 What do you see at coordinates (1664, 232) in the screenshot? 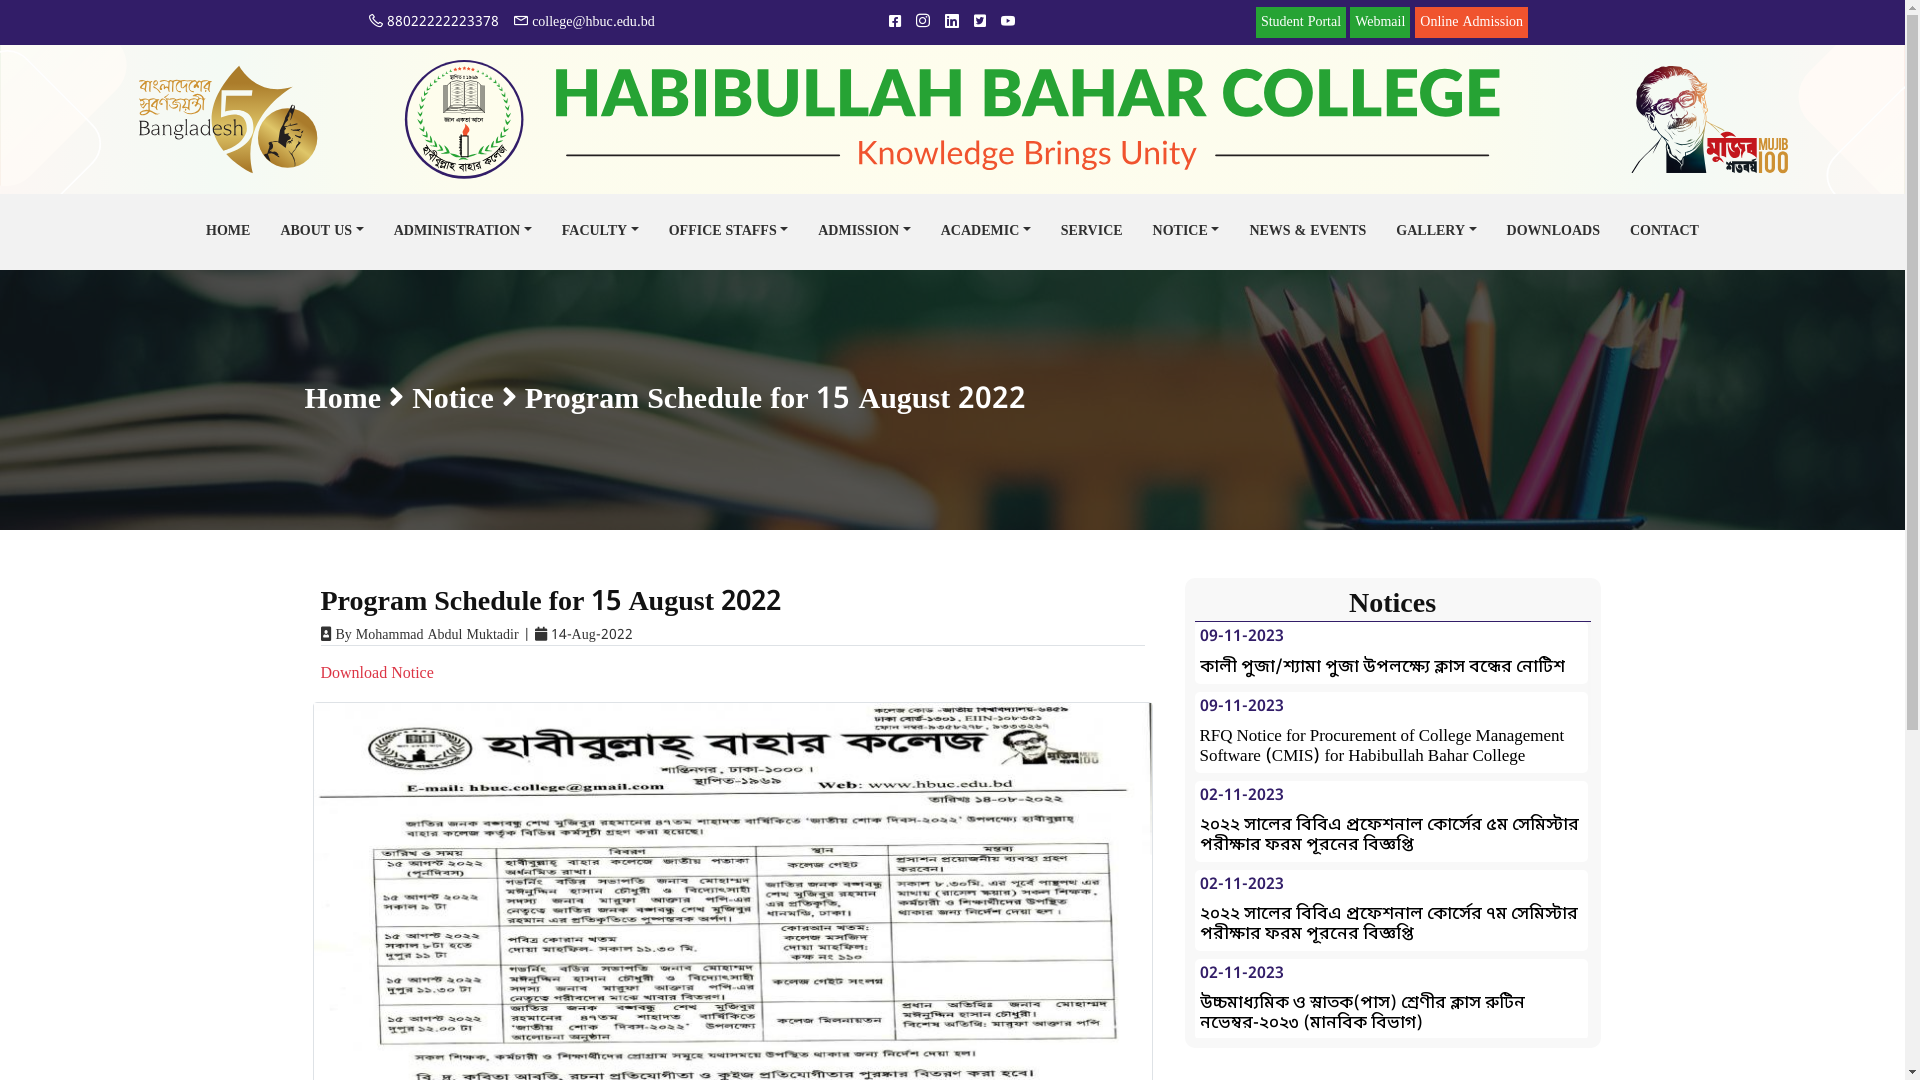
I see `CONTACT` at bounding box center [1664, 232].